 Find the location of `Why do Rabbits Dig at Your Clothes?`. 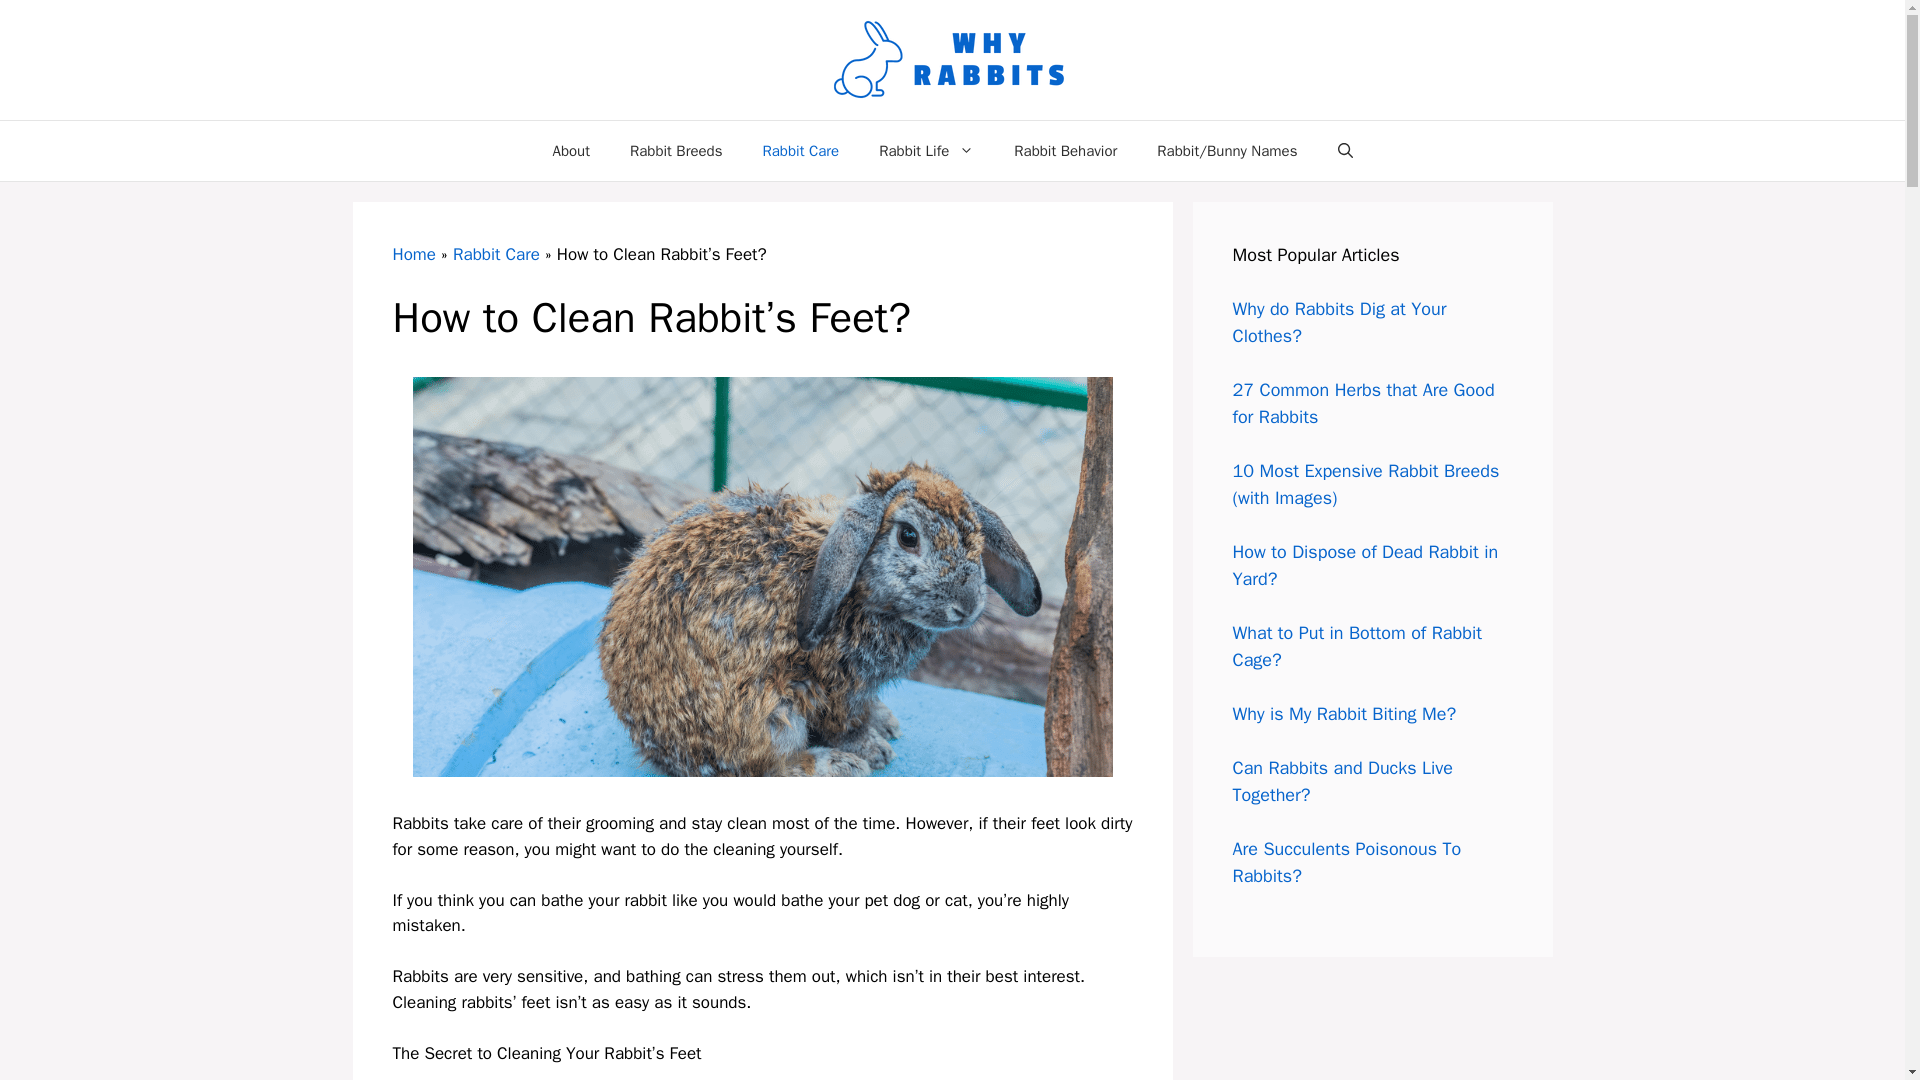

Why do Rabbits Dig at Your Clothes? is located at coordinates (1338, 322).